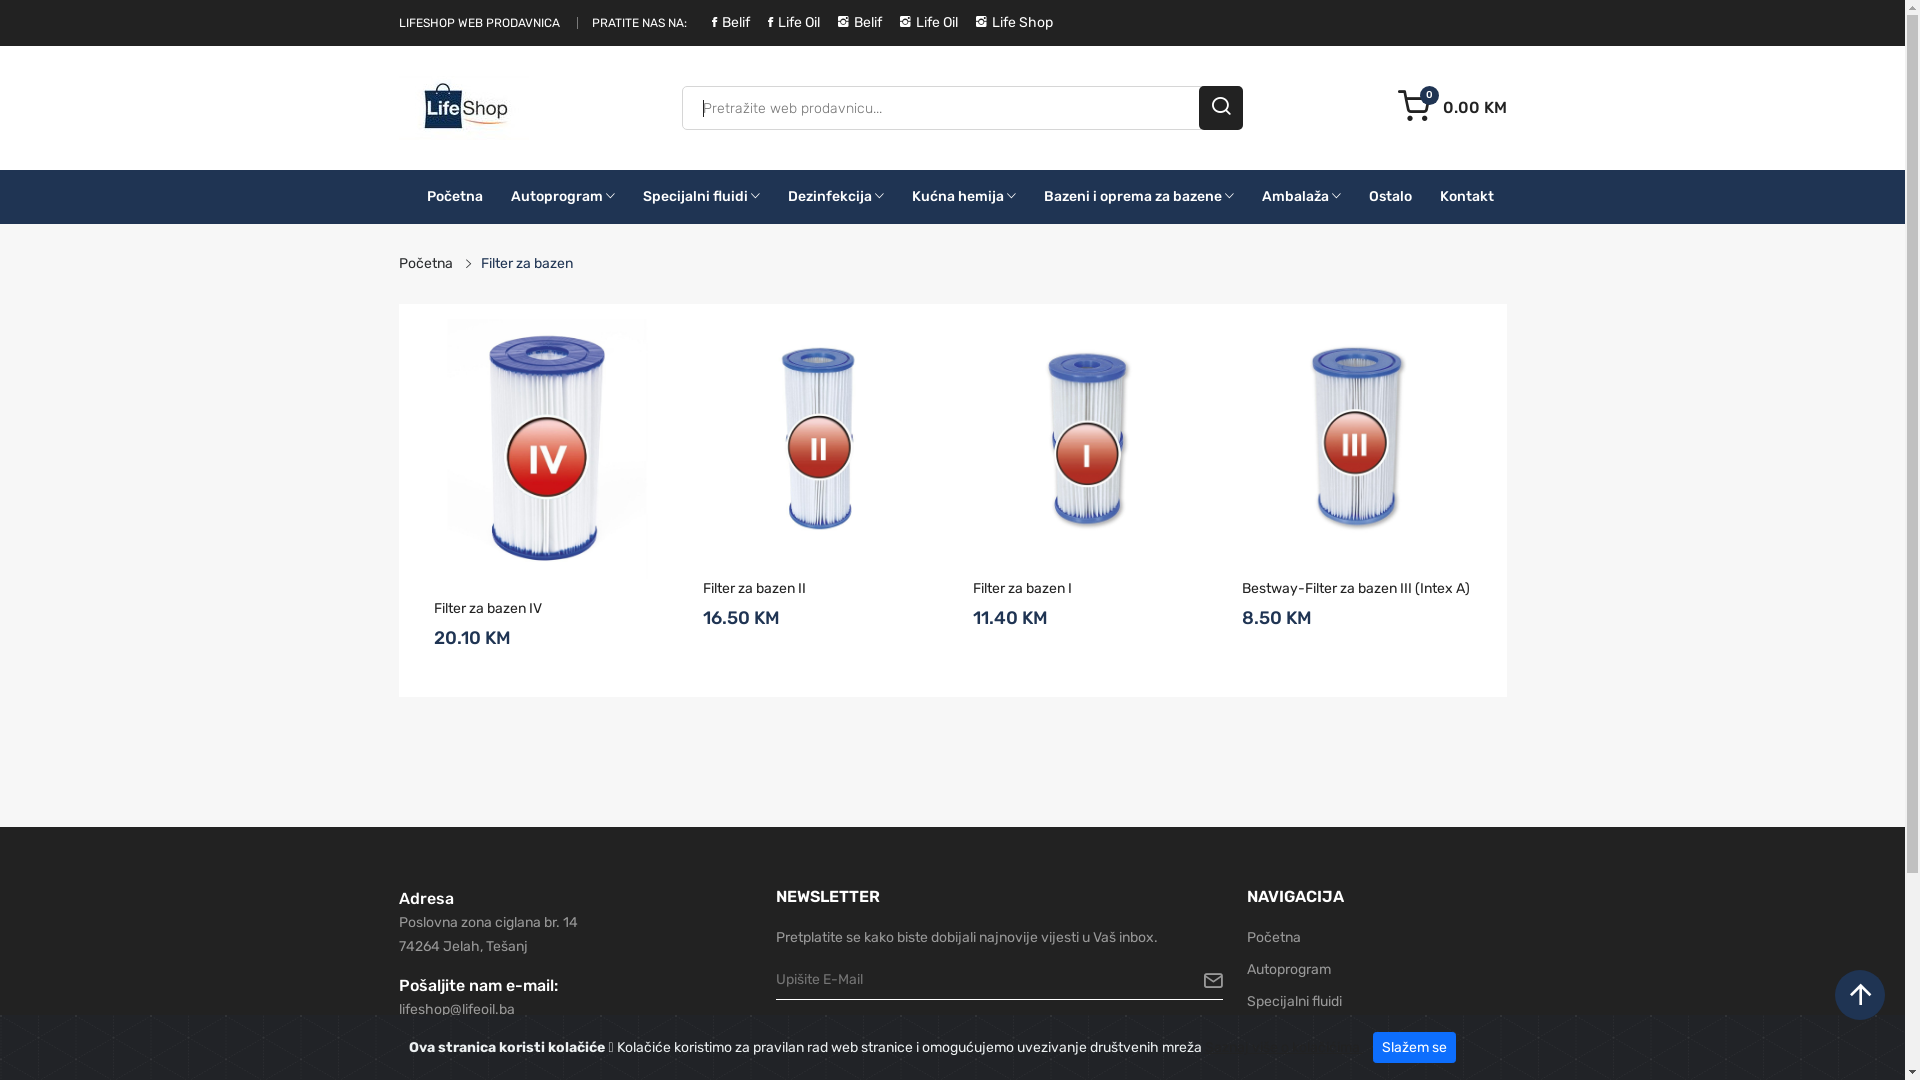 Image resolution: width=1920 pixels, height=1080 pixels. I want to click on 0.00 KM, so click(1452, 108).